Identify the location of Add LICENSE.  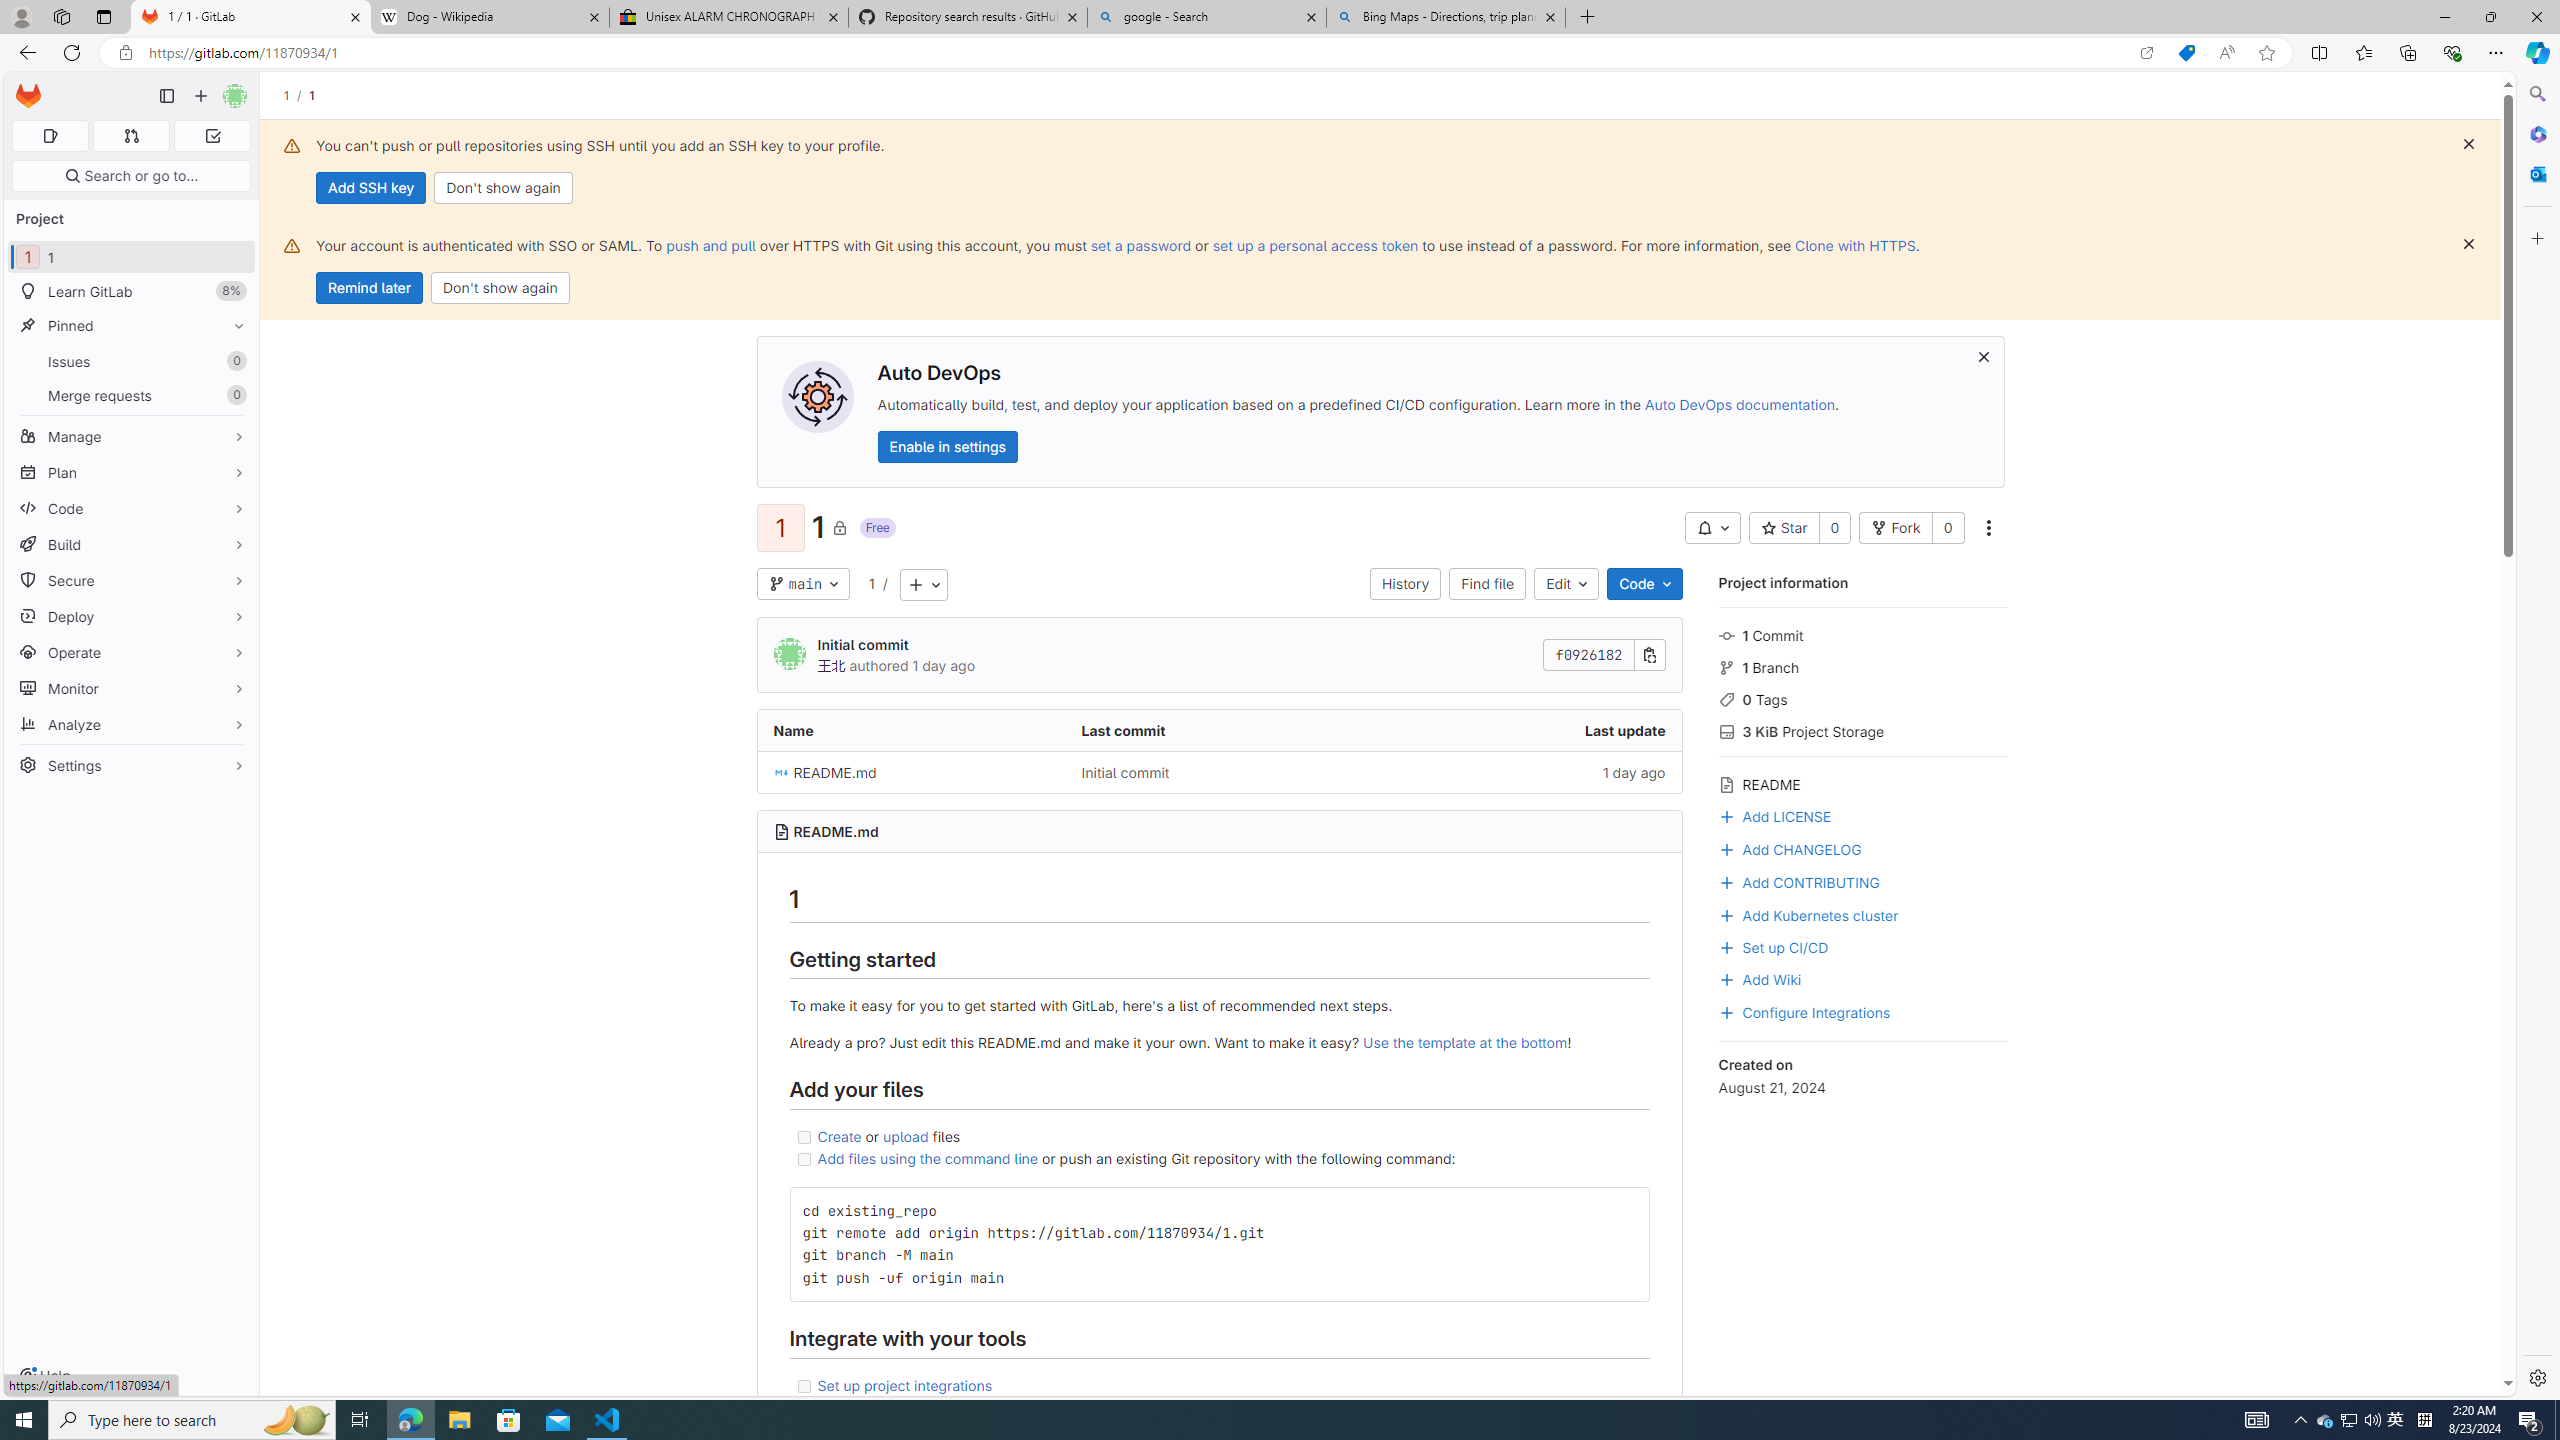
(1774, 814).